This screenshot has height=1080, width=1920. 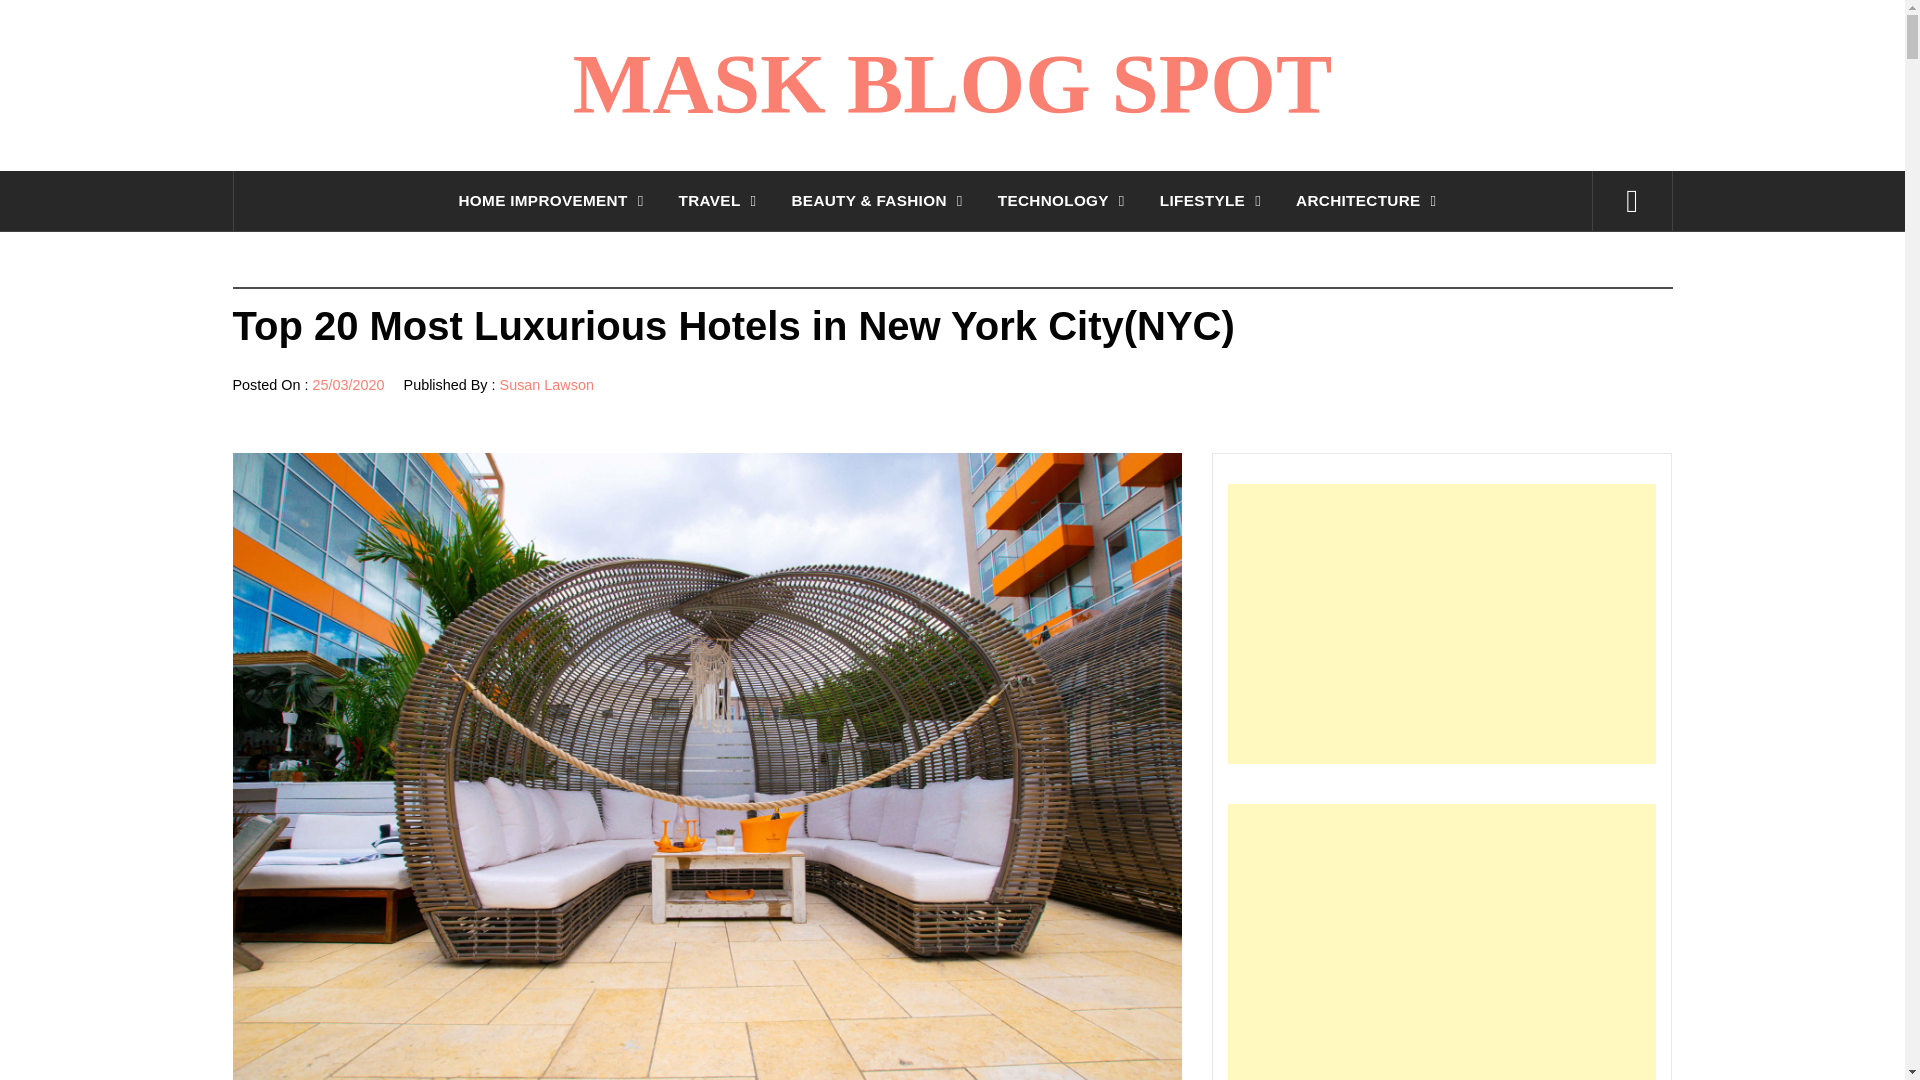 I want to click on Advertisement, so click(x=1442, y=942).